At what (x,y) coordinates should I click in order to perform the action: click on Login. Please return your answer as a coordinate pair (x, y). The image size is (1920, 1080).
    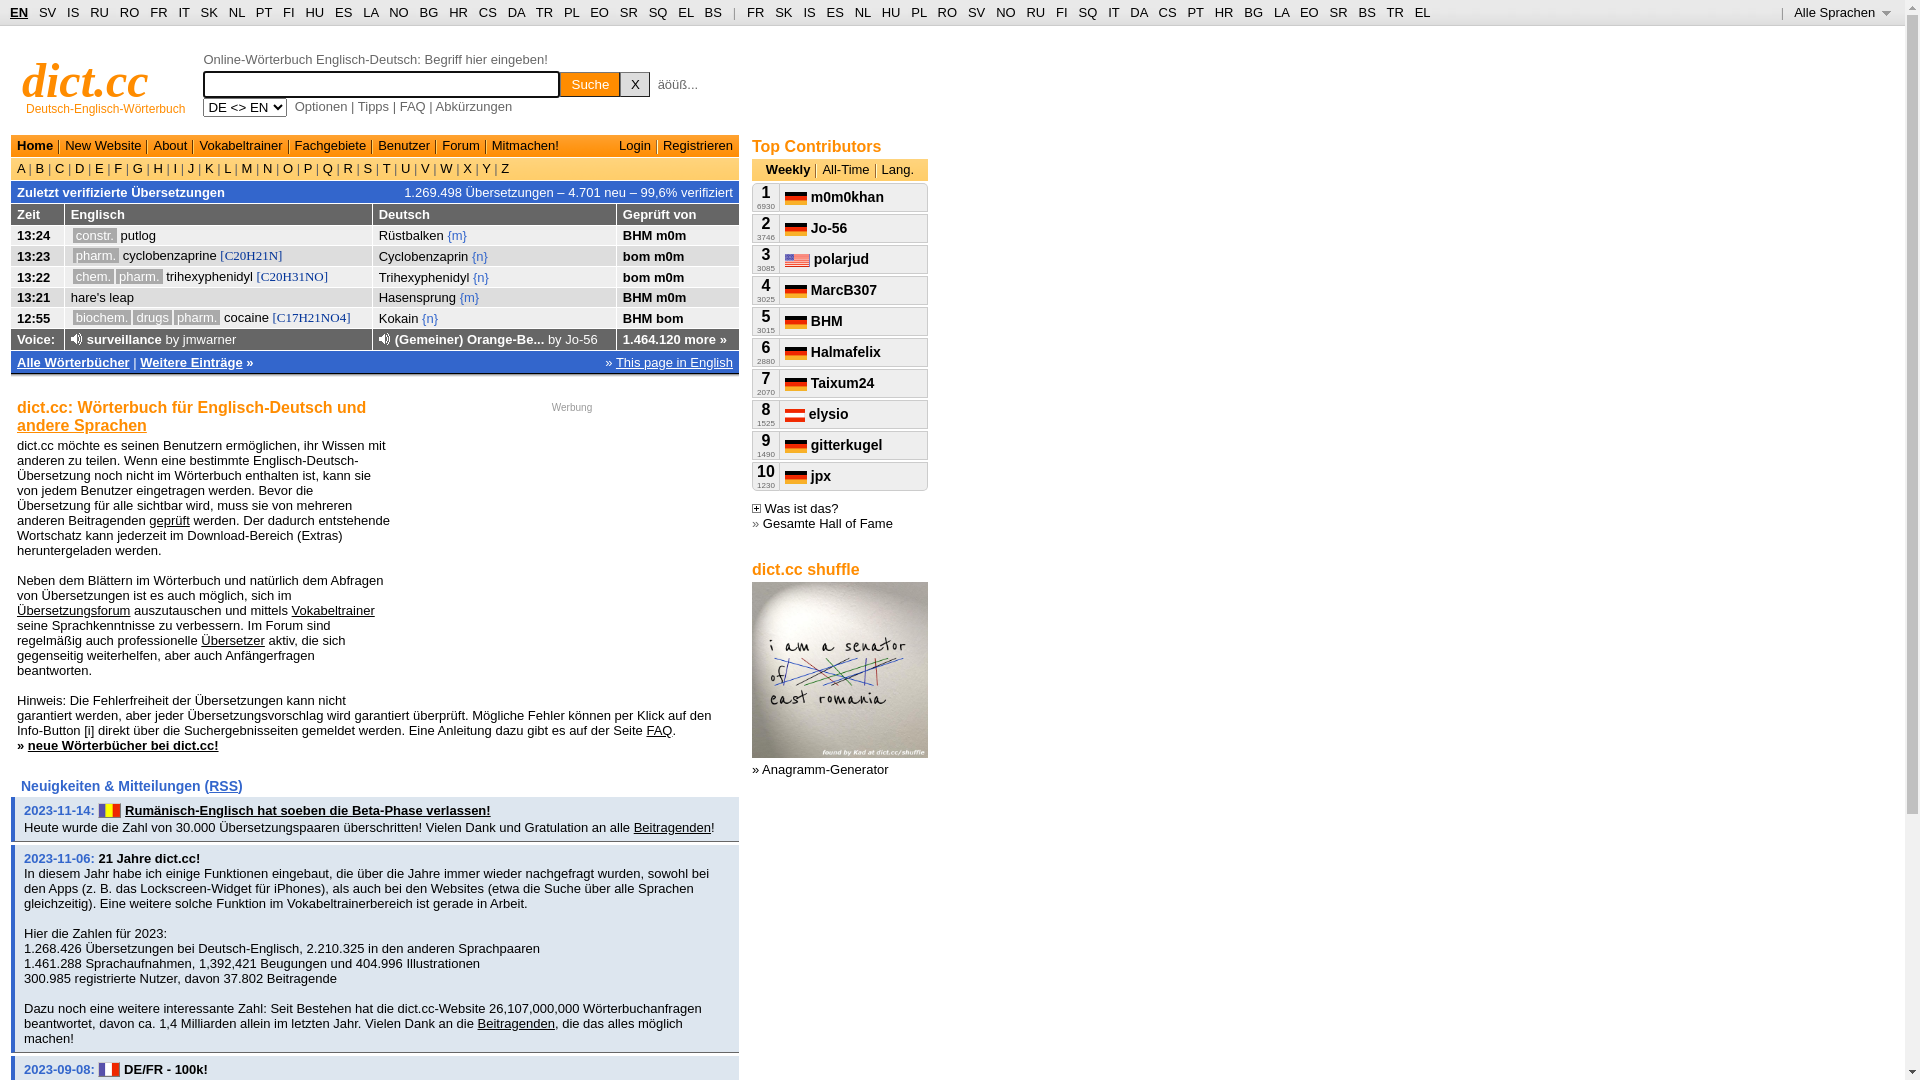
    Looking at the image, I should click on (635, 146).